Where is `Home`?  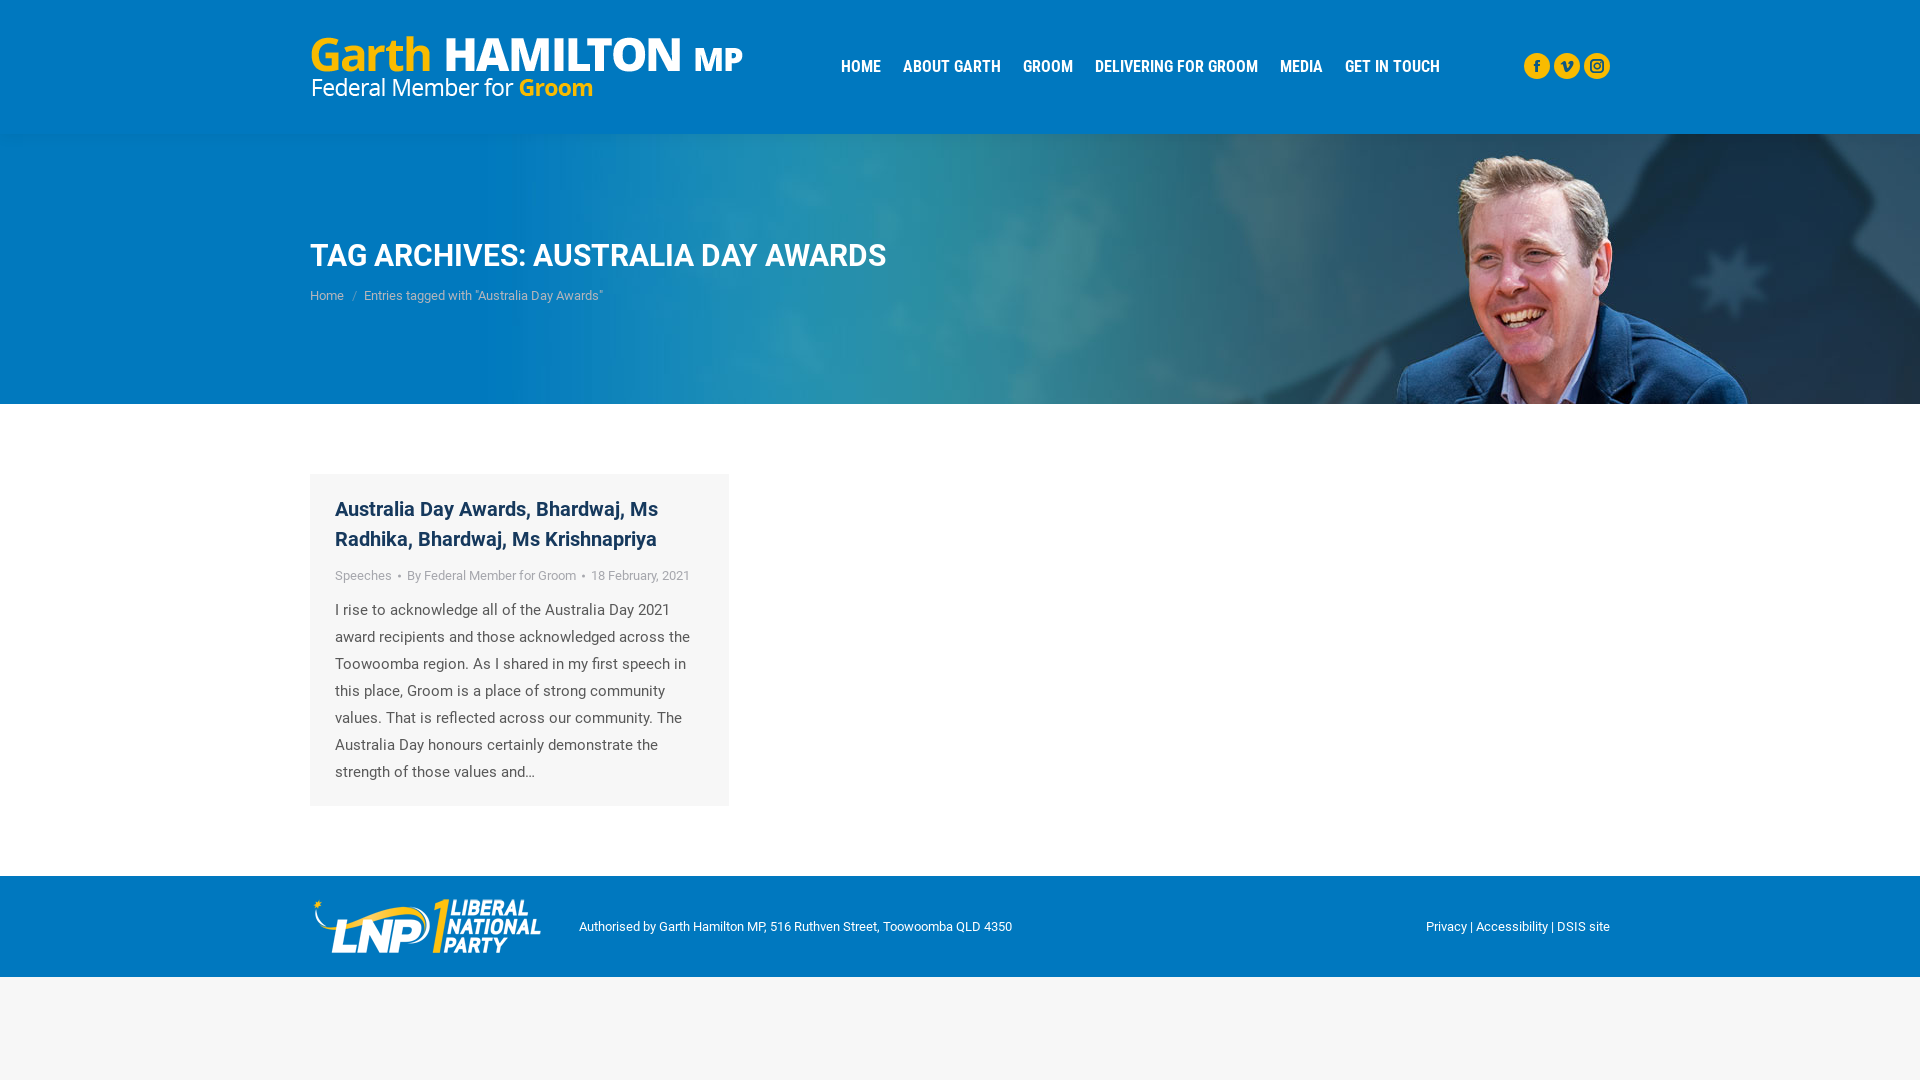
Home is located at coordinates (327, 296).